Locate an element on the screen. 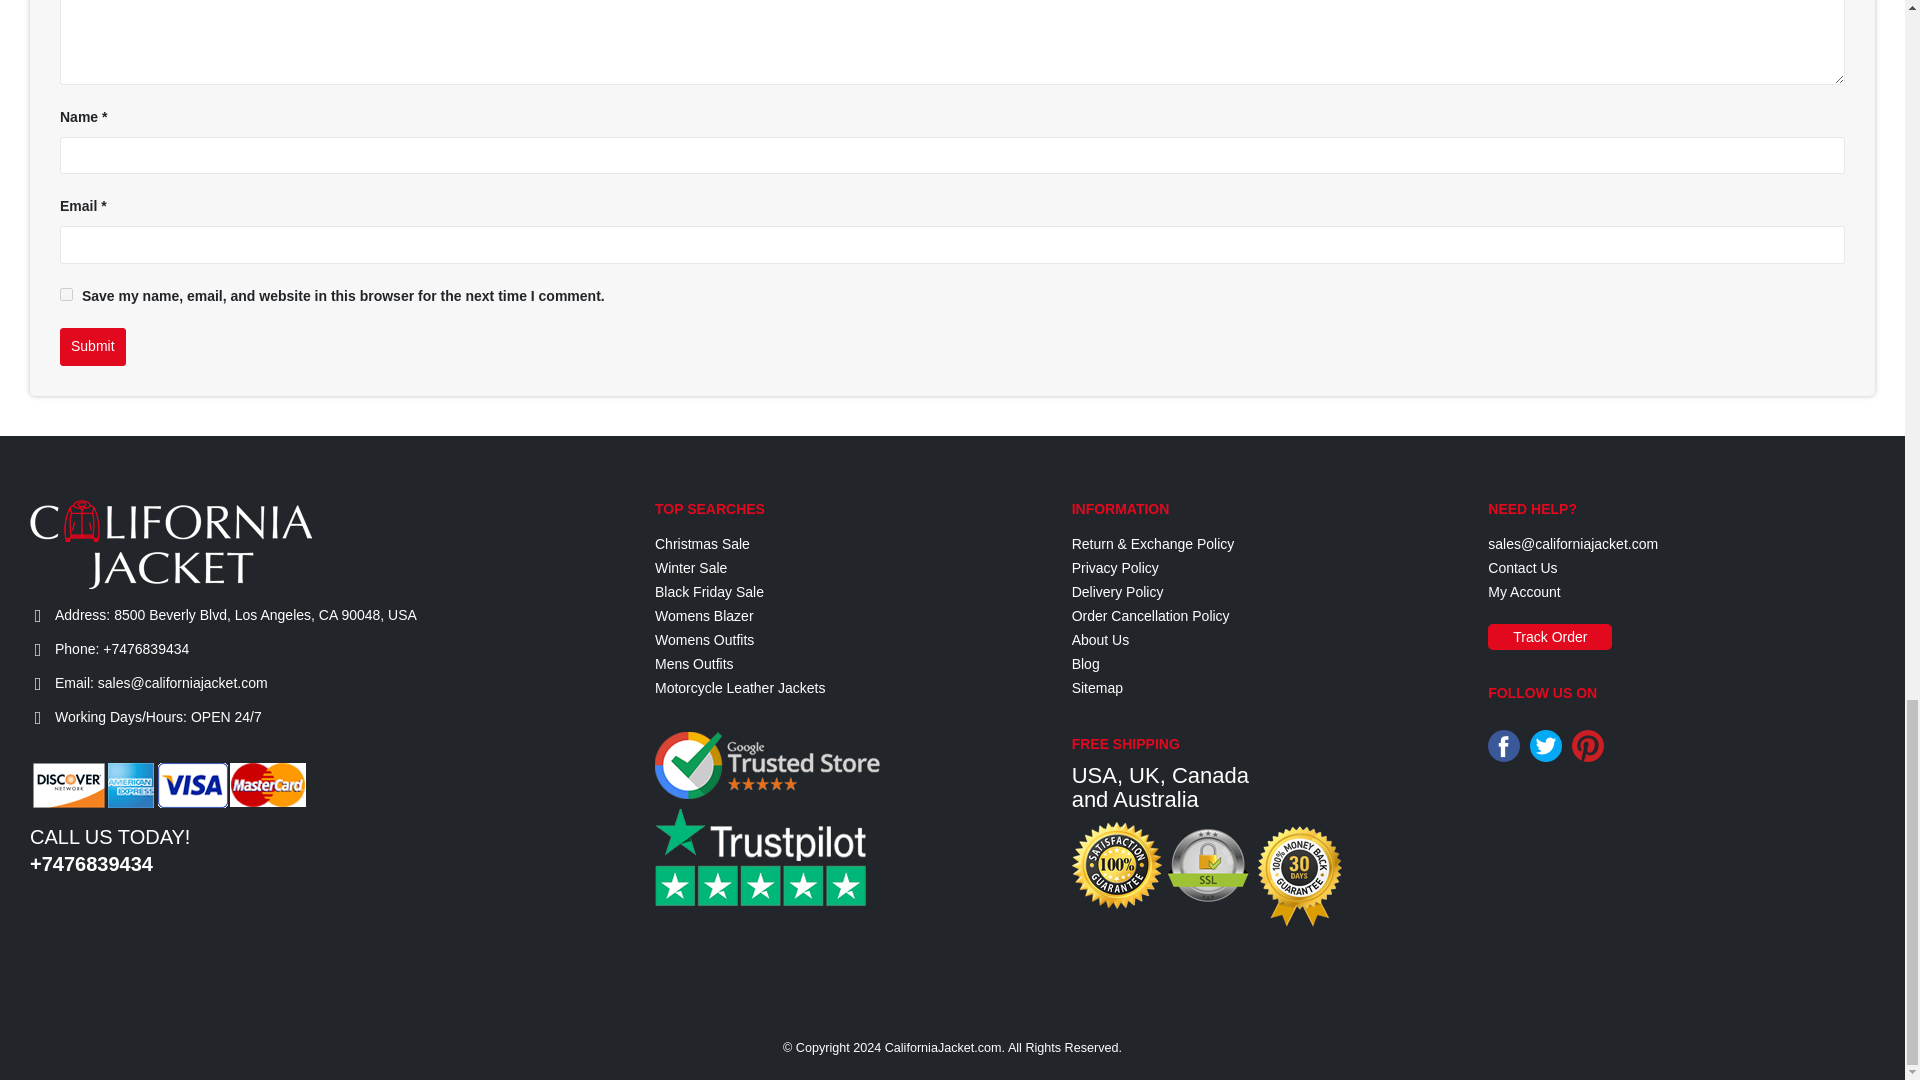 The image size is (1920, 1080). yes is located at coordinates (66, 294).